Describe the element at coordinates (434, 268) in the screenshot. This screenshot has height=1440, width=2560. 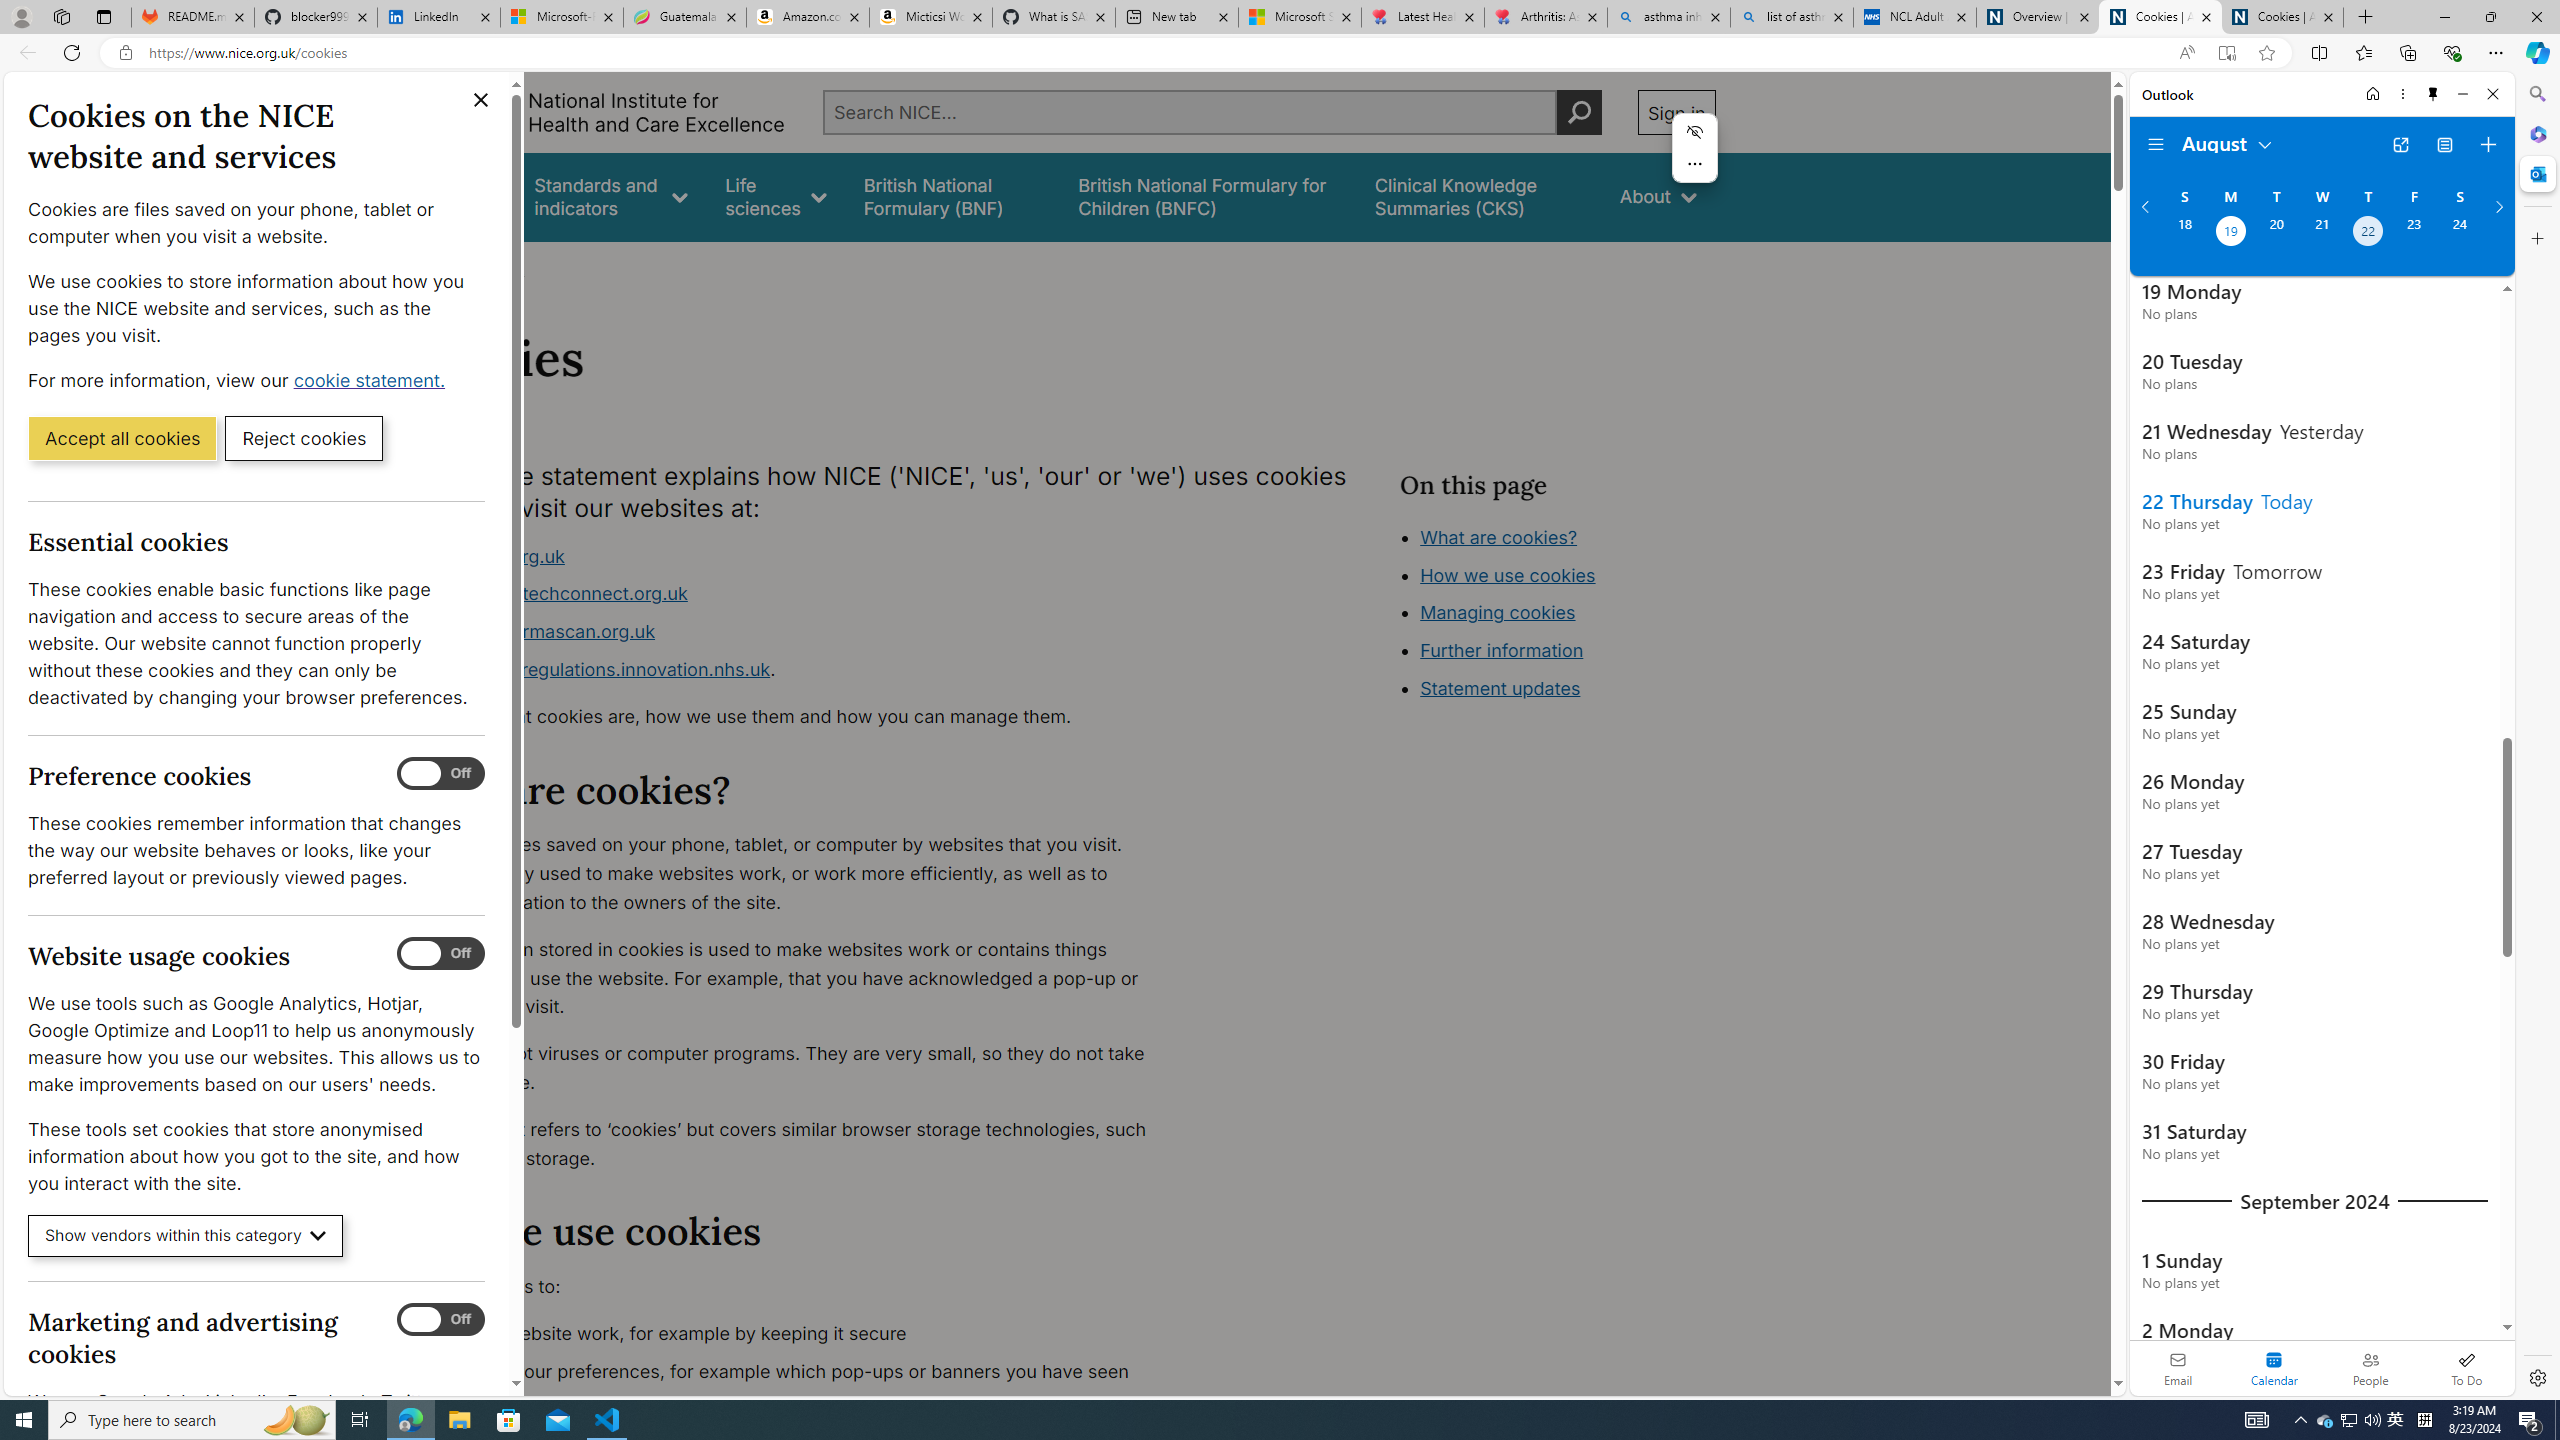
I see `Home>` at that location.